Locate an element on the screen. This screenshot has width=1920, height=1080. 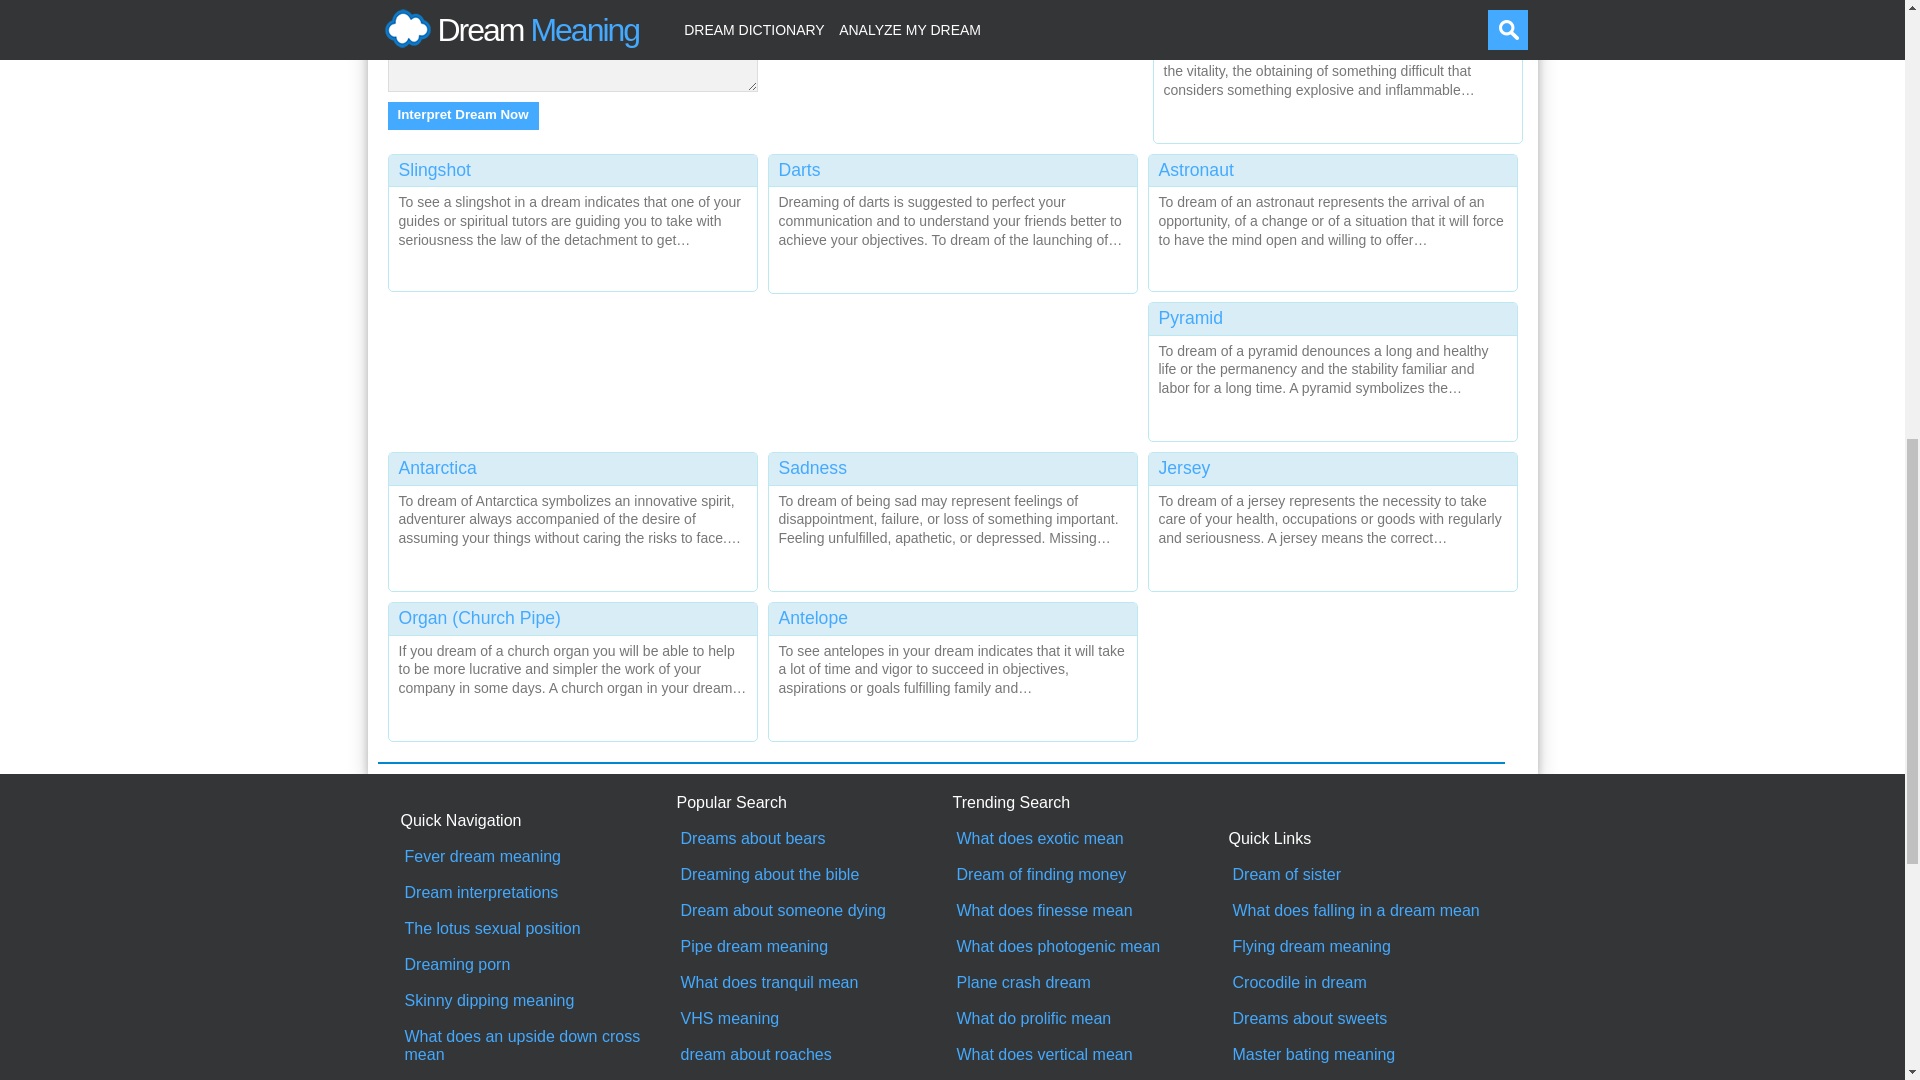
Pipe dream meaning is located at coordinates (814, 946).